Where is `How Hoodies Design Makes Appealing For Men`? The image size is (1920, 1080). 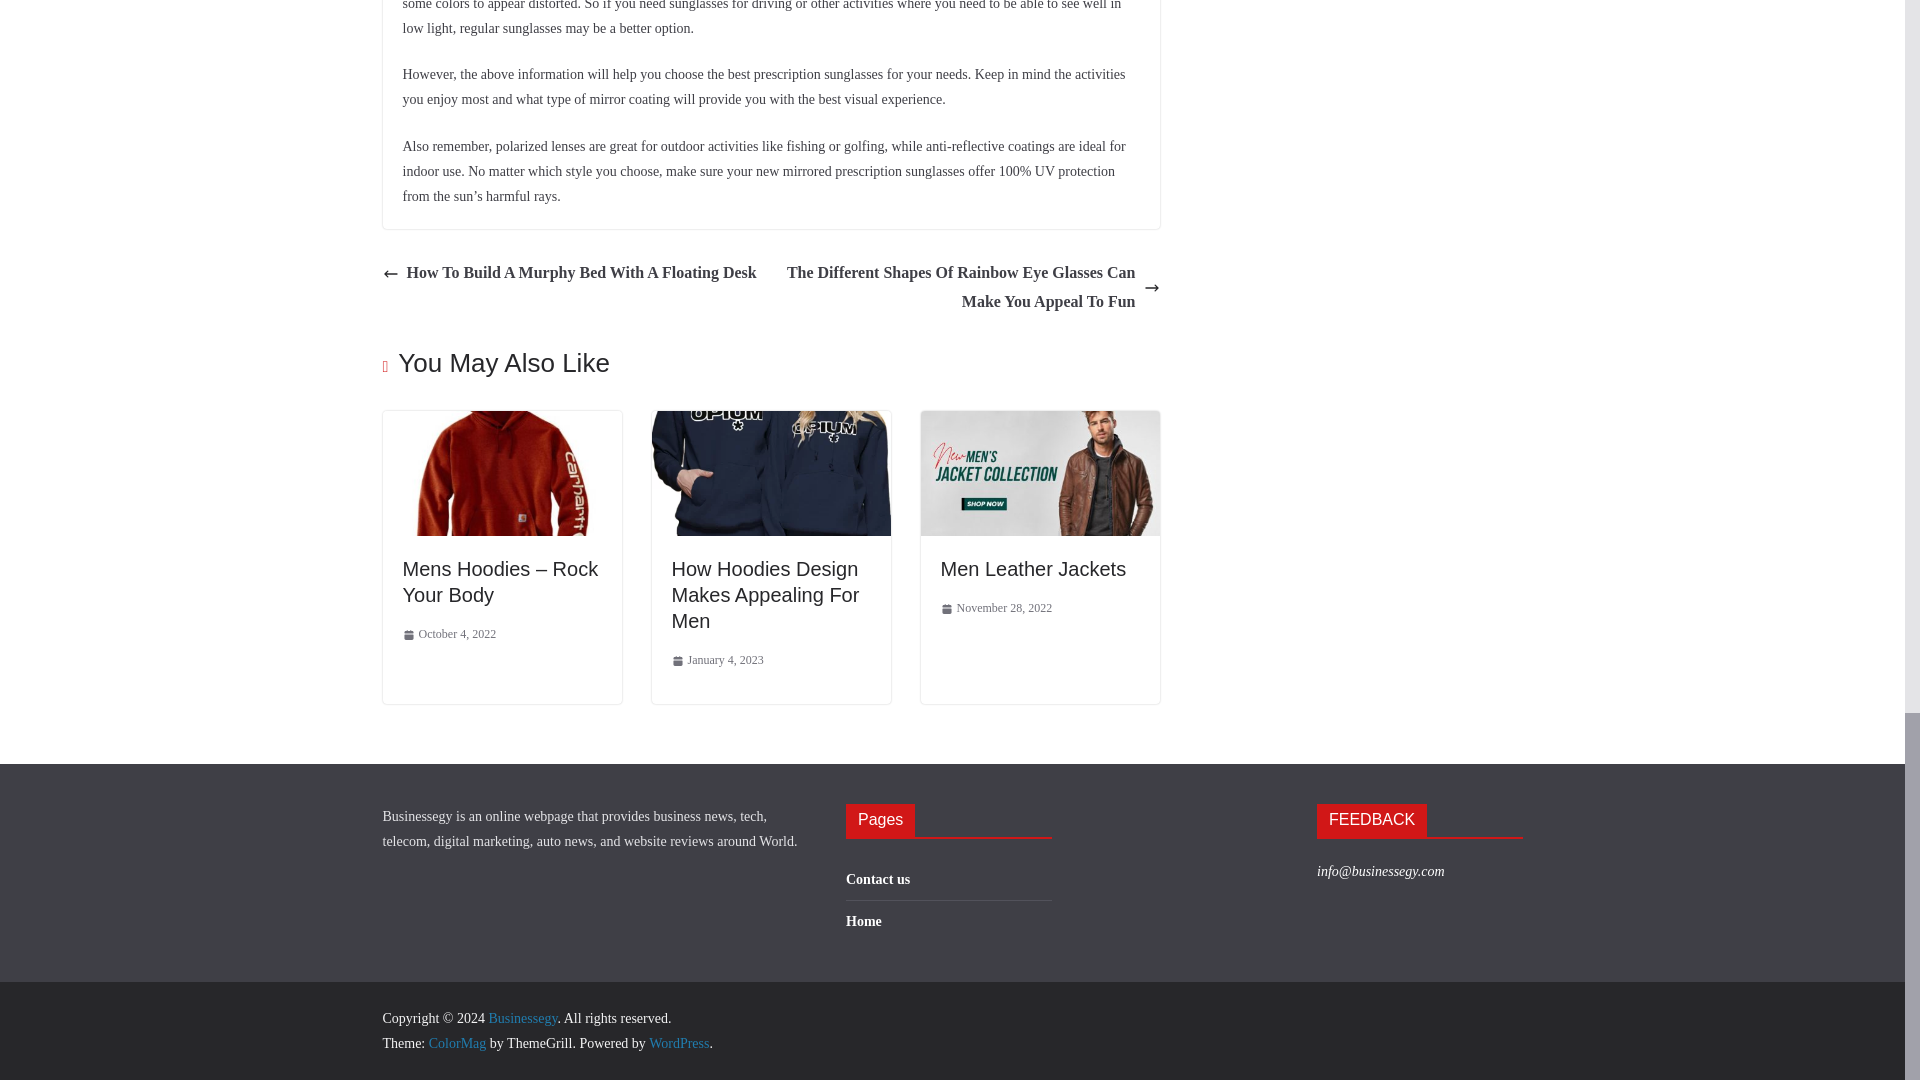 How Hoodies Design Makes Appealing For Men is located at coordinates (766, 594).